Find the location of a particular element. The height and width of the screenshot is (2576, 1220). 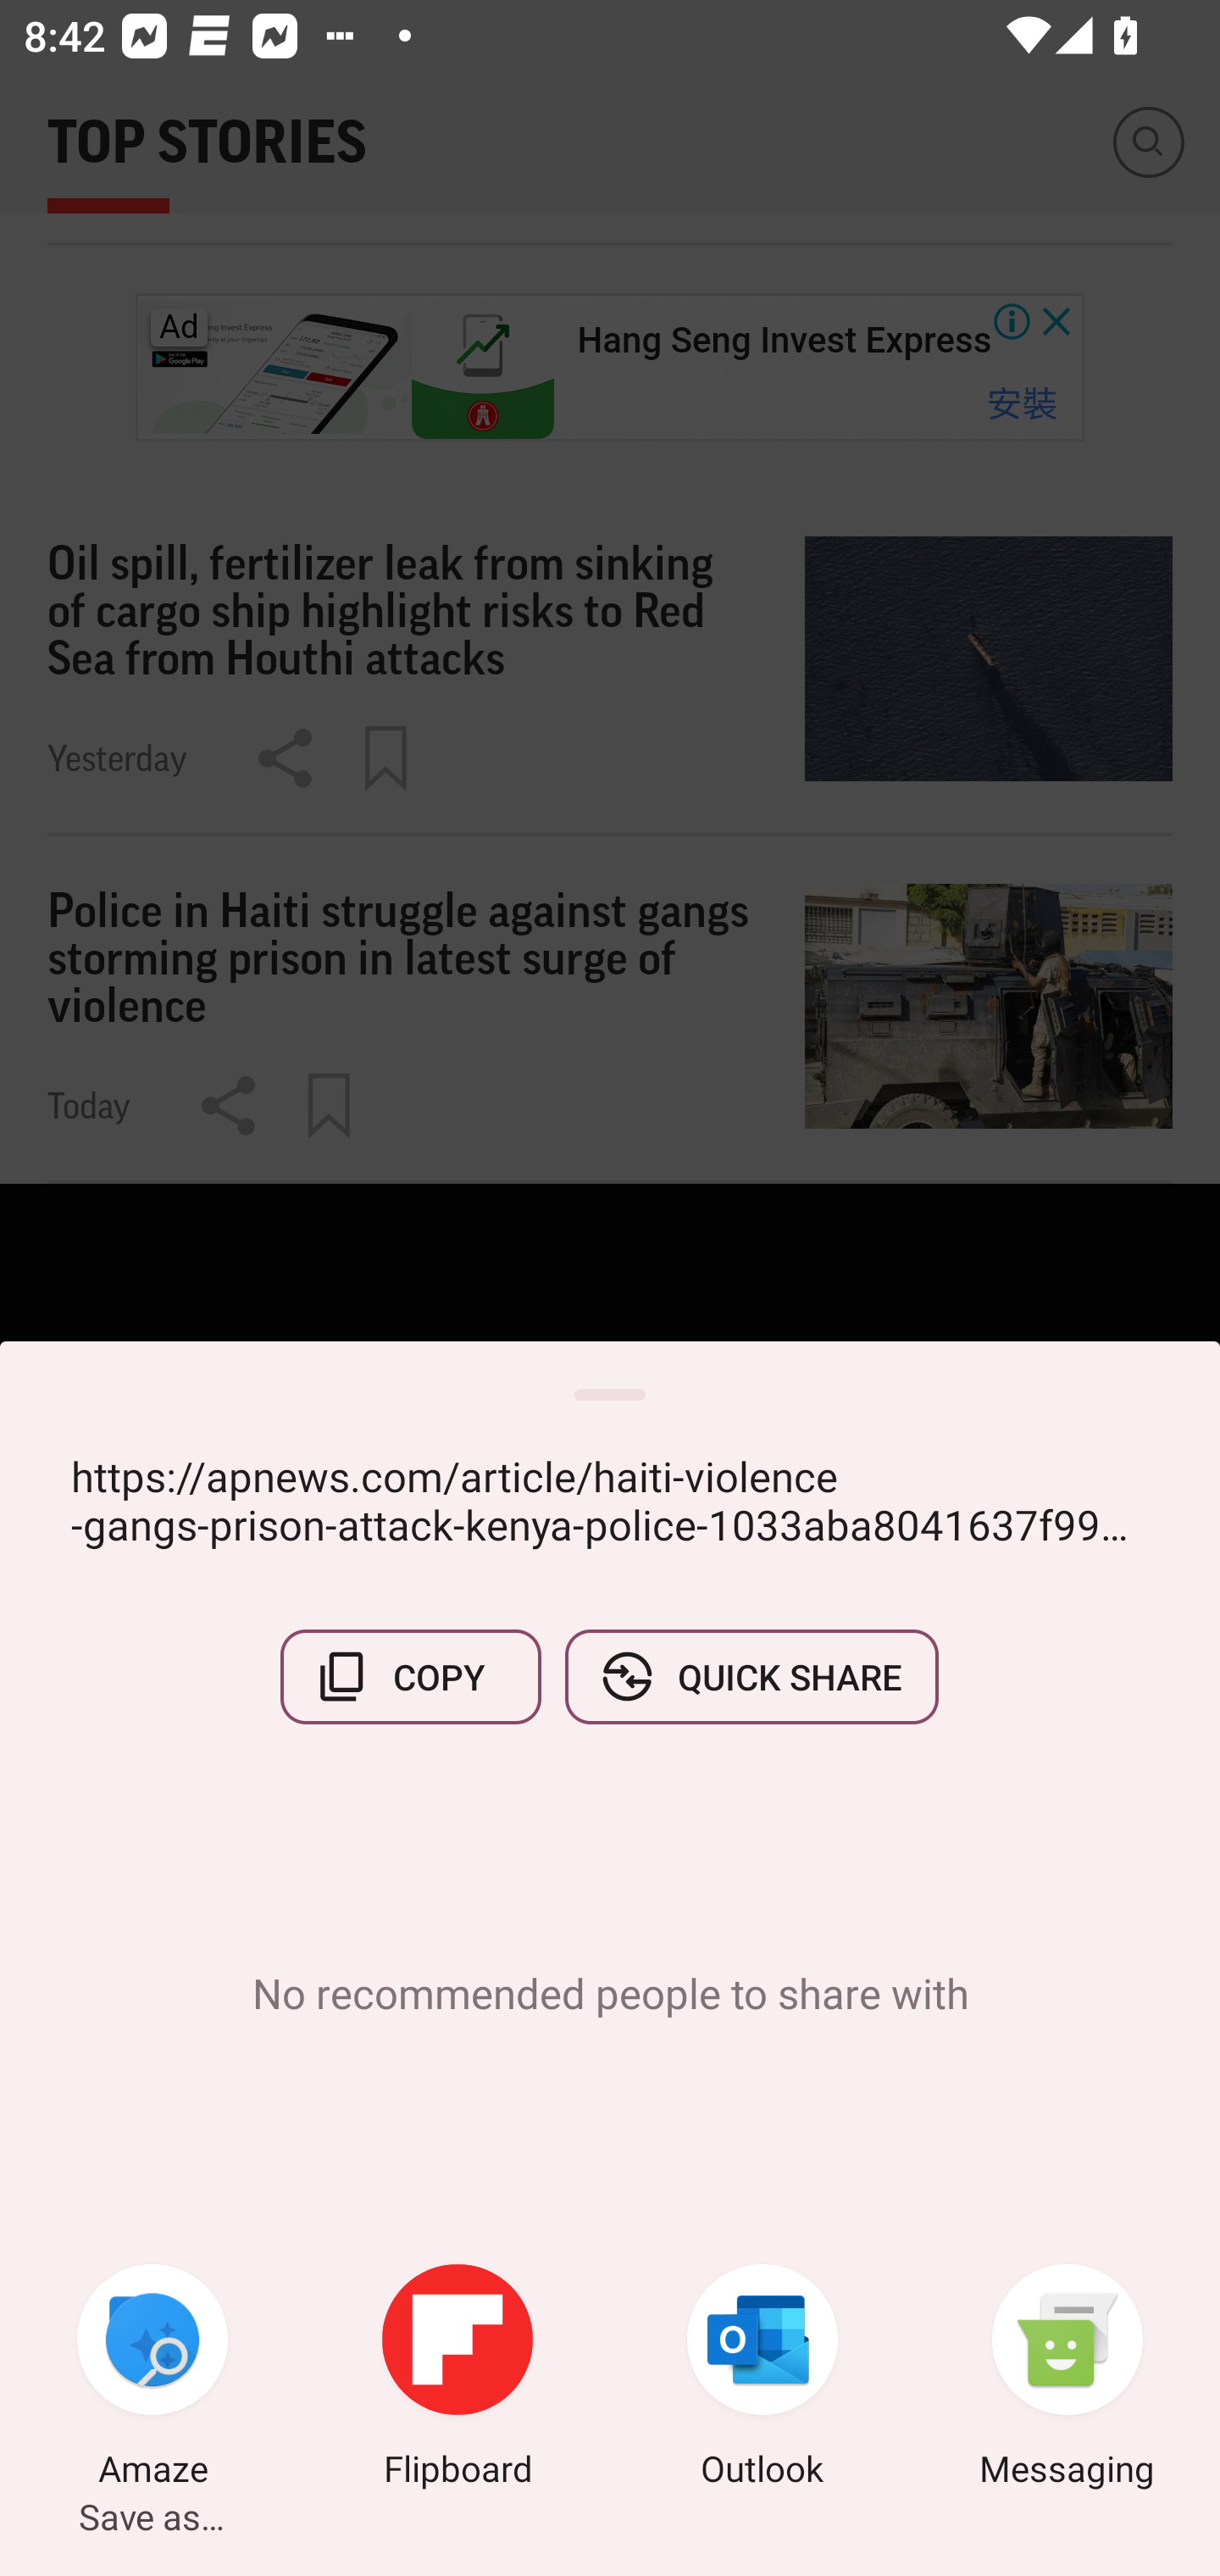

QUICK SHARE is located at coordinates (751, 1676).